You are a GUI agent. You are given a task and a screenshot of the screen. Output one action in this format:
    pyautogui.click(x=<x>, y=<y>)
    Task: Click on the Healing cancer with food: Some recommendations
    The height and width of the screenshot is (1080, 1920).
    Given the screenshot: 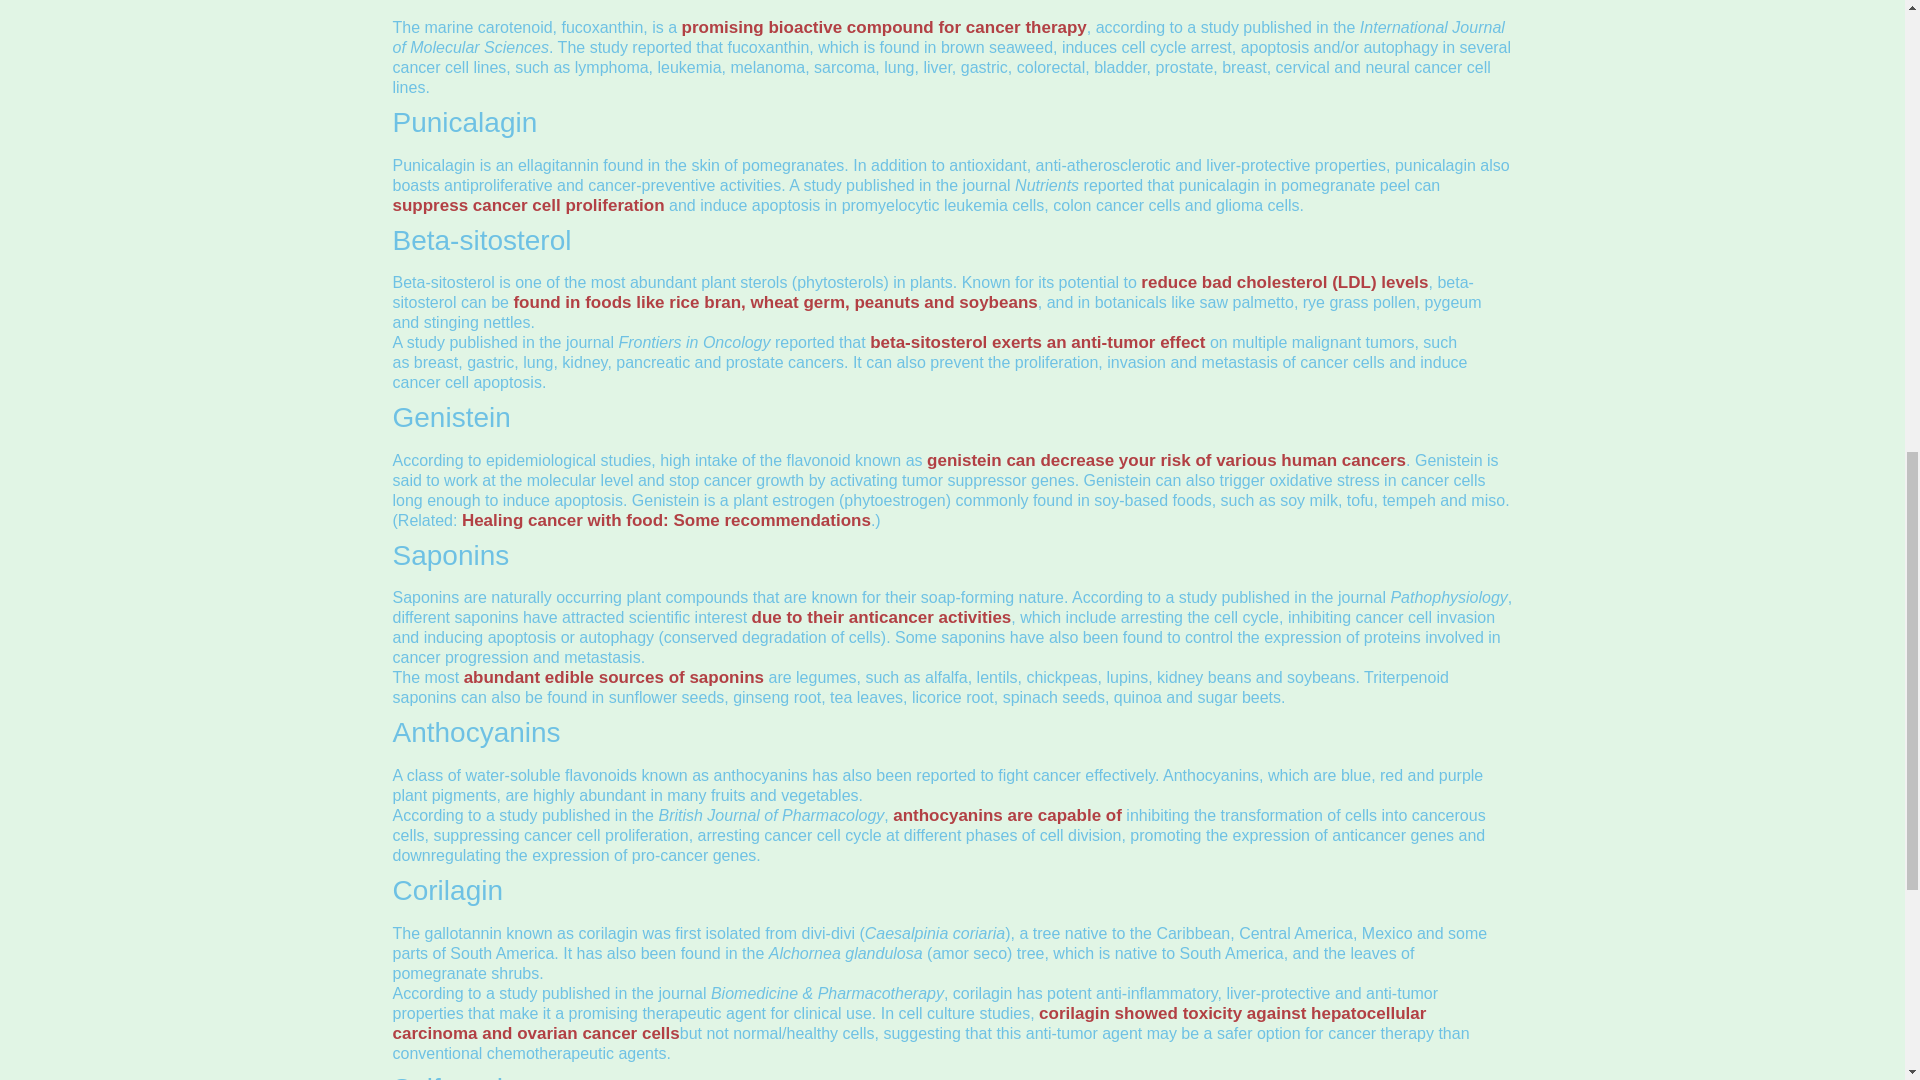 What is the action you would take?
    pyautogui.click(x=666, y=520)
    